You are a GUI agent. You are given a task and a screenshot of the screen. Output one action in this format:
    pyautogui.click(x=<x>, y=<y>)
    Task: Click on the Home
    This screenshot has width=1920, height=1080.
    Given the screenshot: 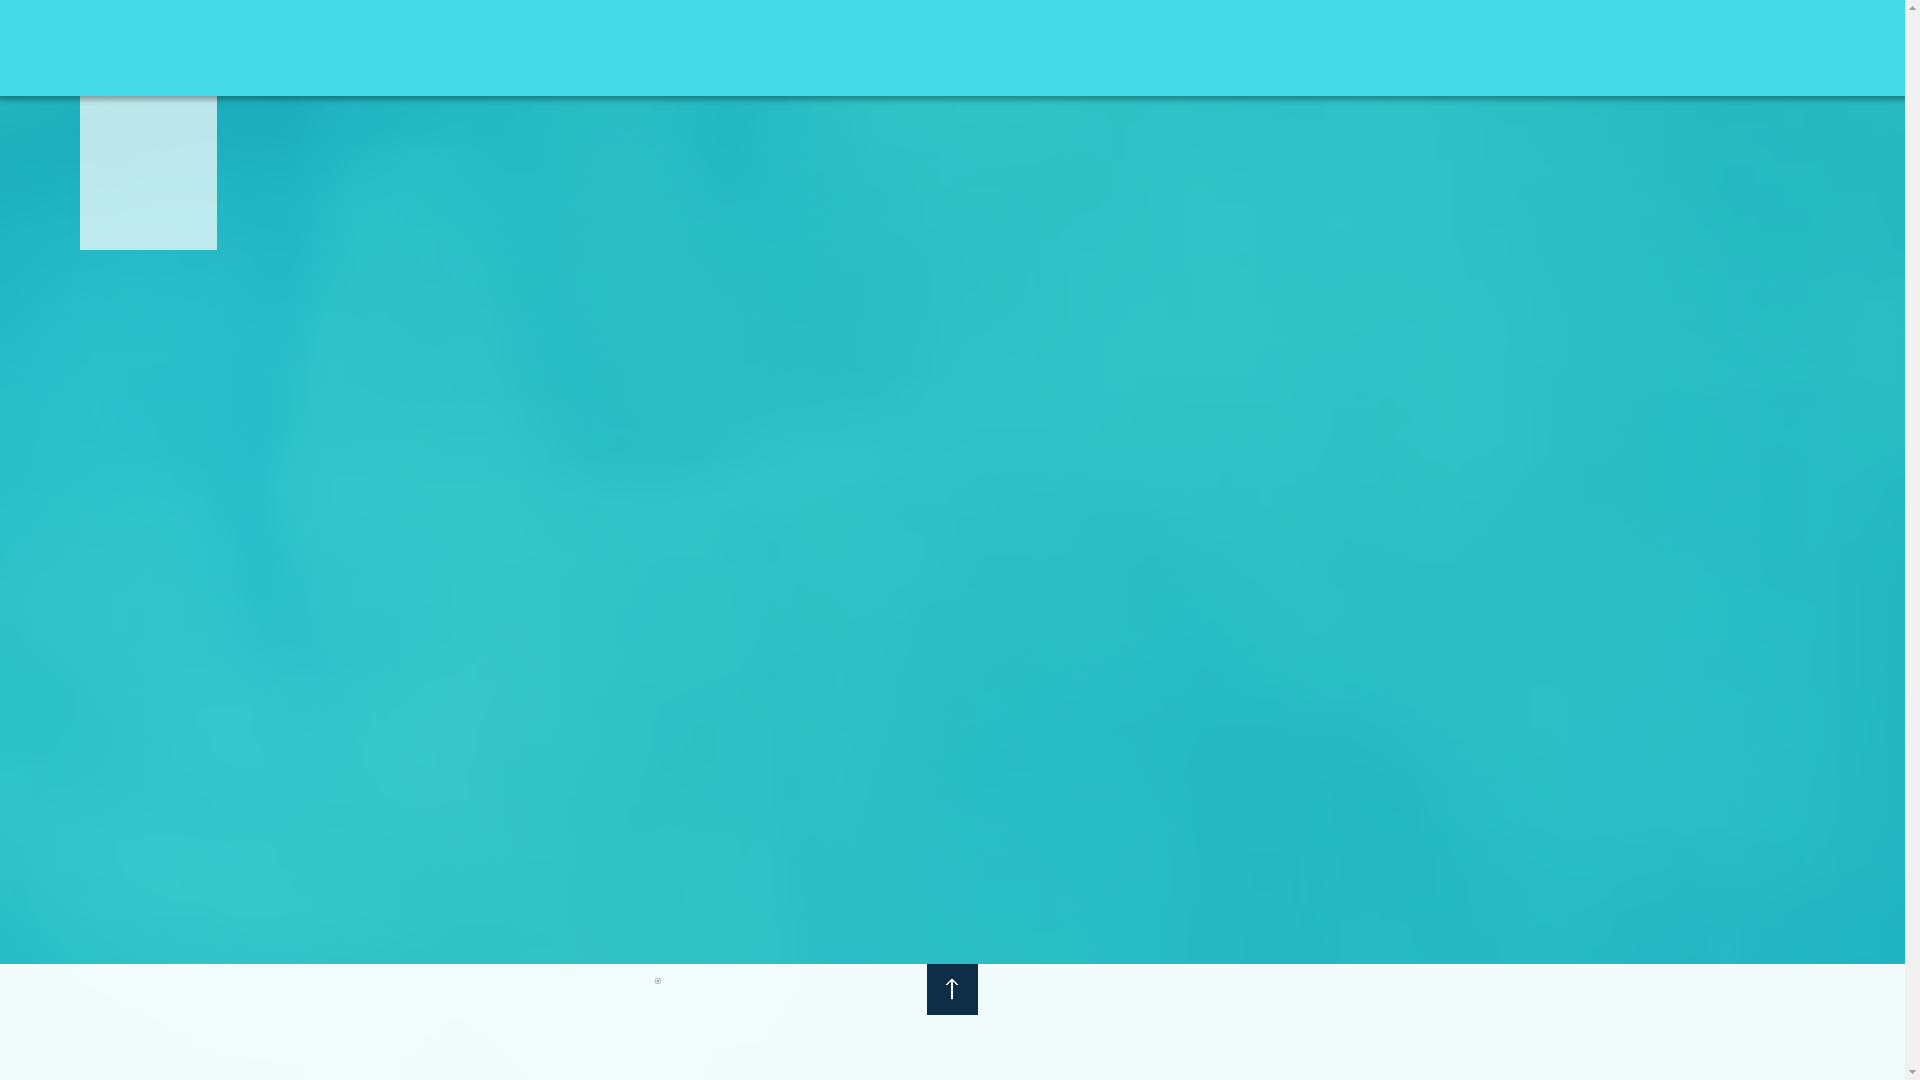 What is the action you would take?
    pyautogui.click(x=1160, y=55)
    